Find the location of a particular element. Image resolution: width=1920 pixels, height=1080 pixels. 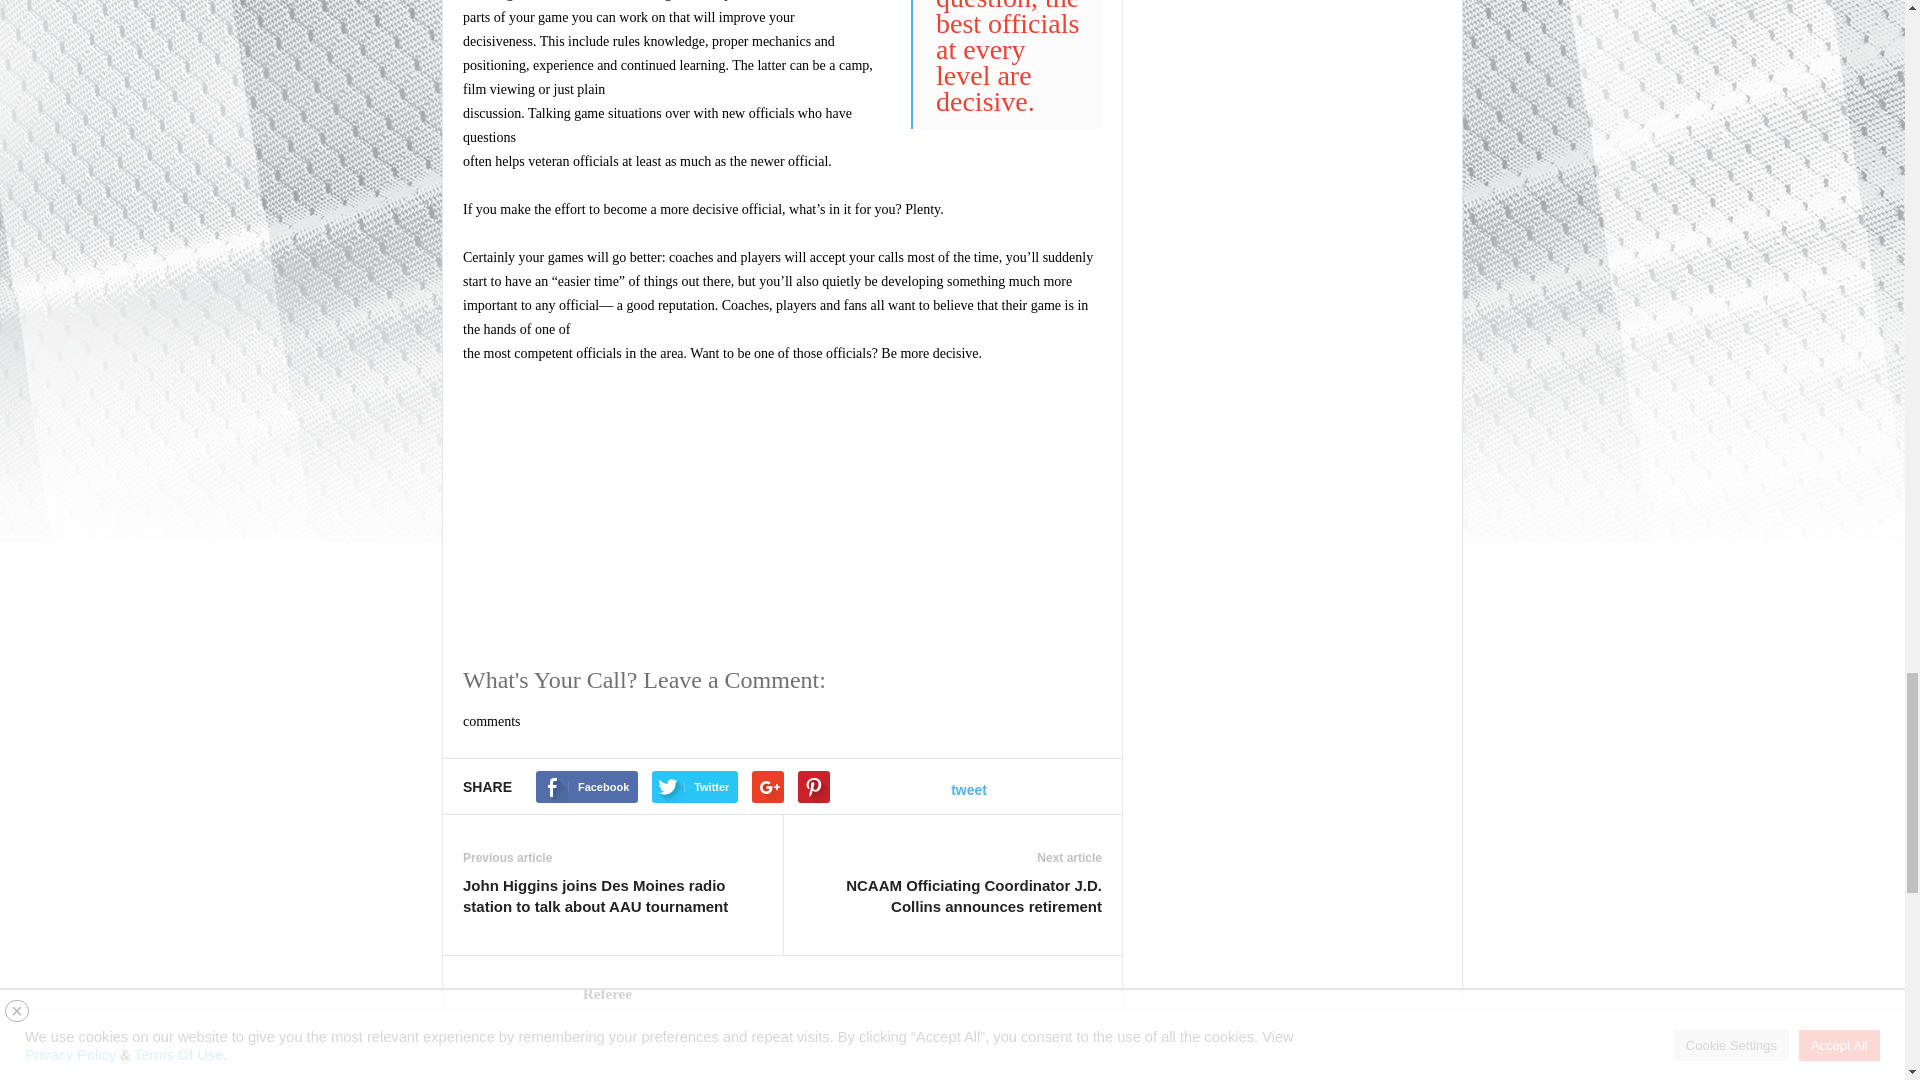

Youtube is located at coordinates (650, 1066).